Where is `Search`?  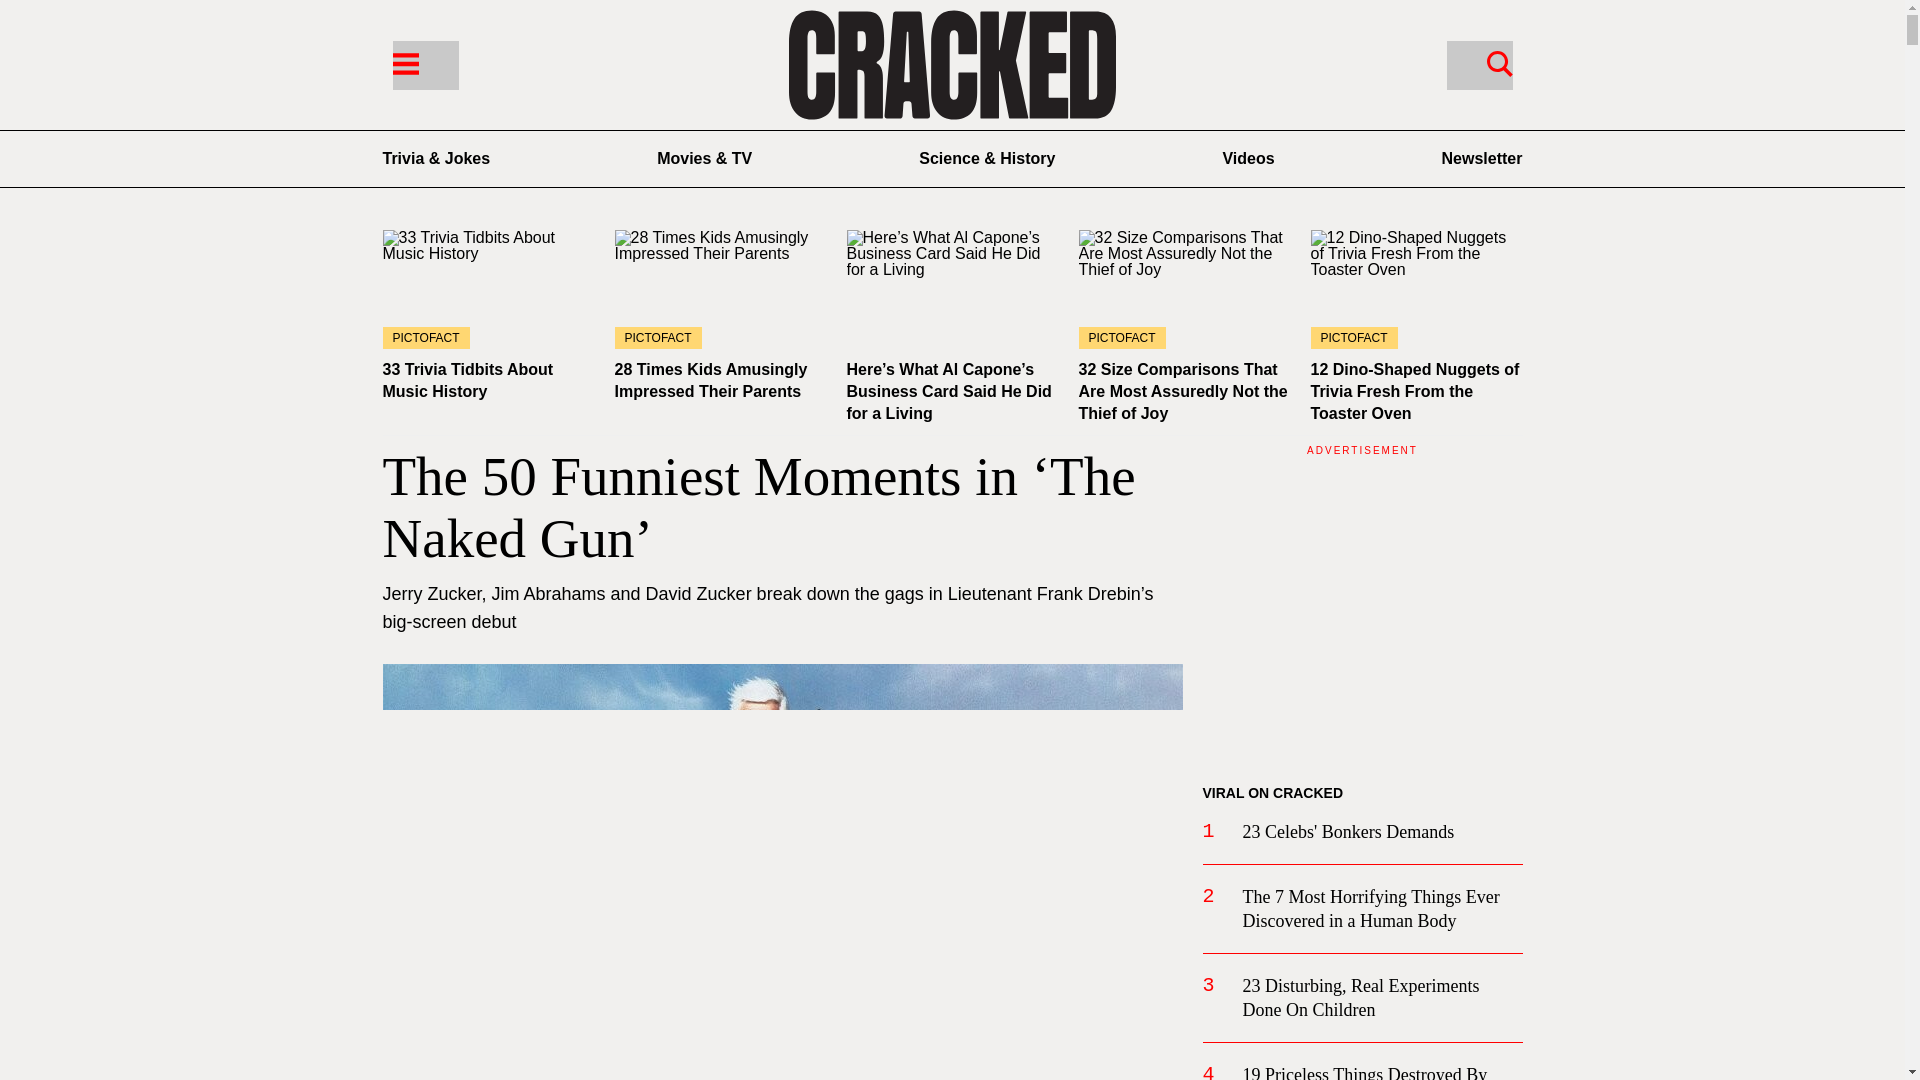 Search is located at coordinates (1499, 62).